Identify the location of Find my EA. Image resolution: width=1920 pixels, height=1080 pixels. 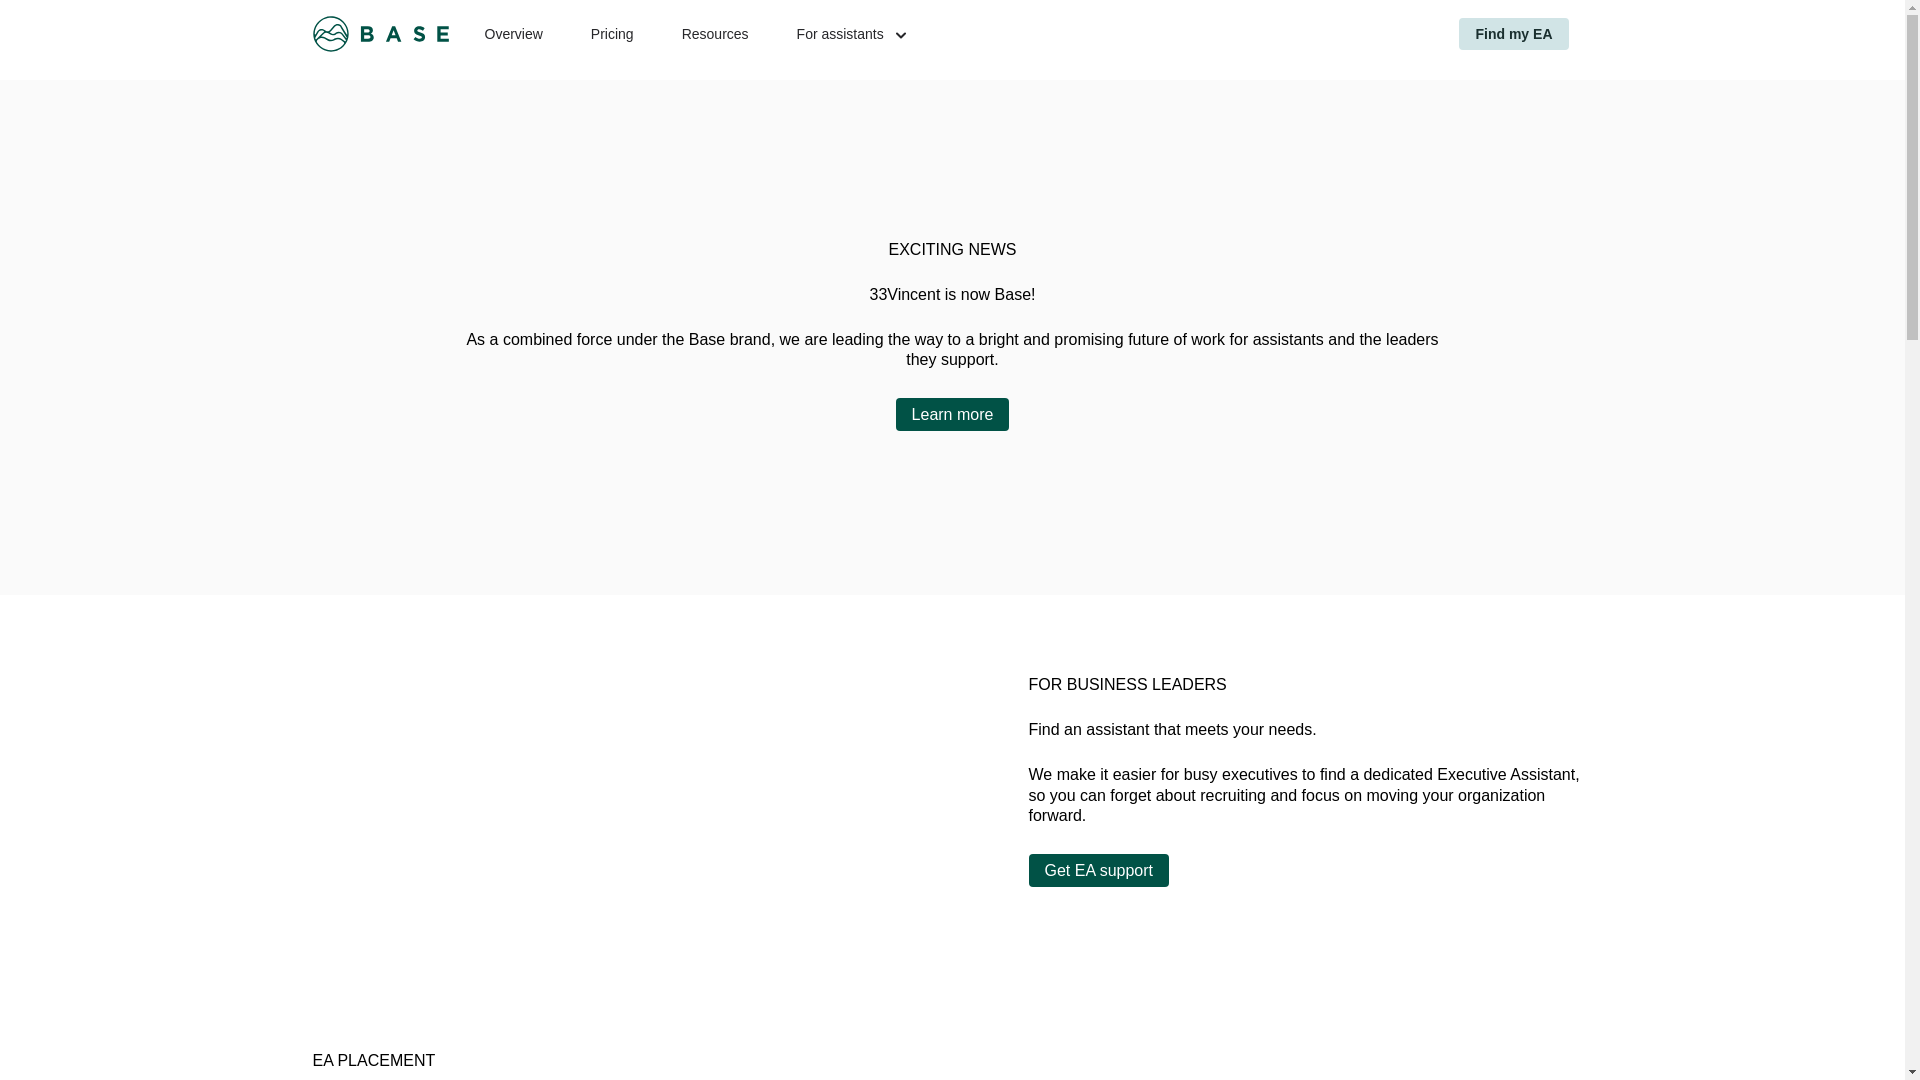
(1514, 34).